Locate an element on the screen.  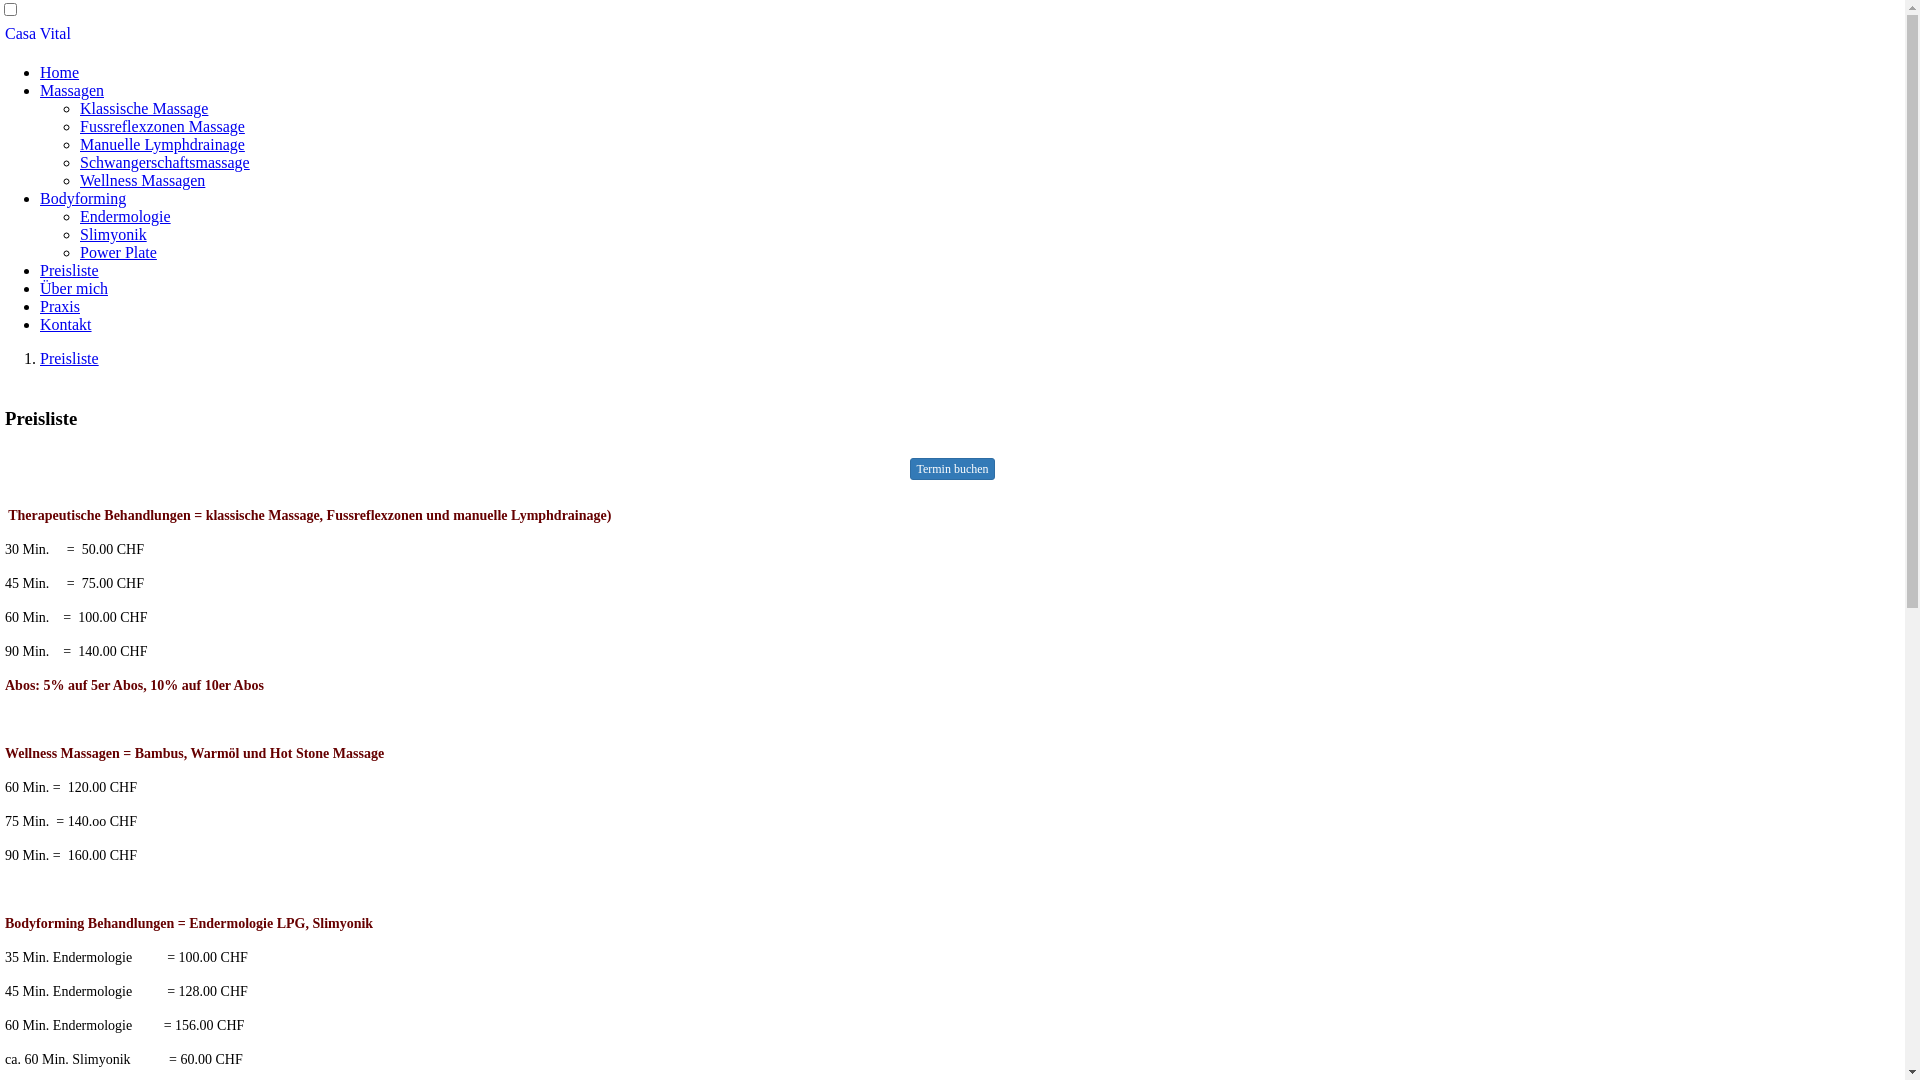
Manuelle Lymphdrainage is located at coordinates (162, 144).